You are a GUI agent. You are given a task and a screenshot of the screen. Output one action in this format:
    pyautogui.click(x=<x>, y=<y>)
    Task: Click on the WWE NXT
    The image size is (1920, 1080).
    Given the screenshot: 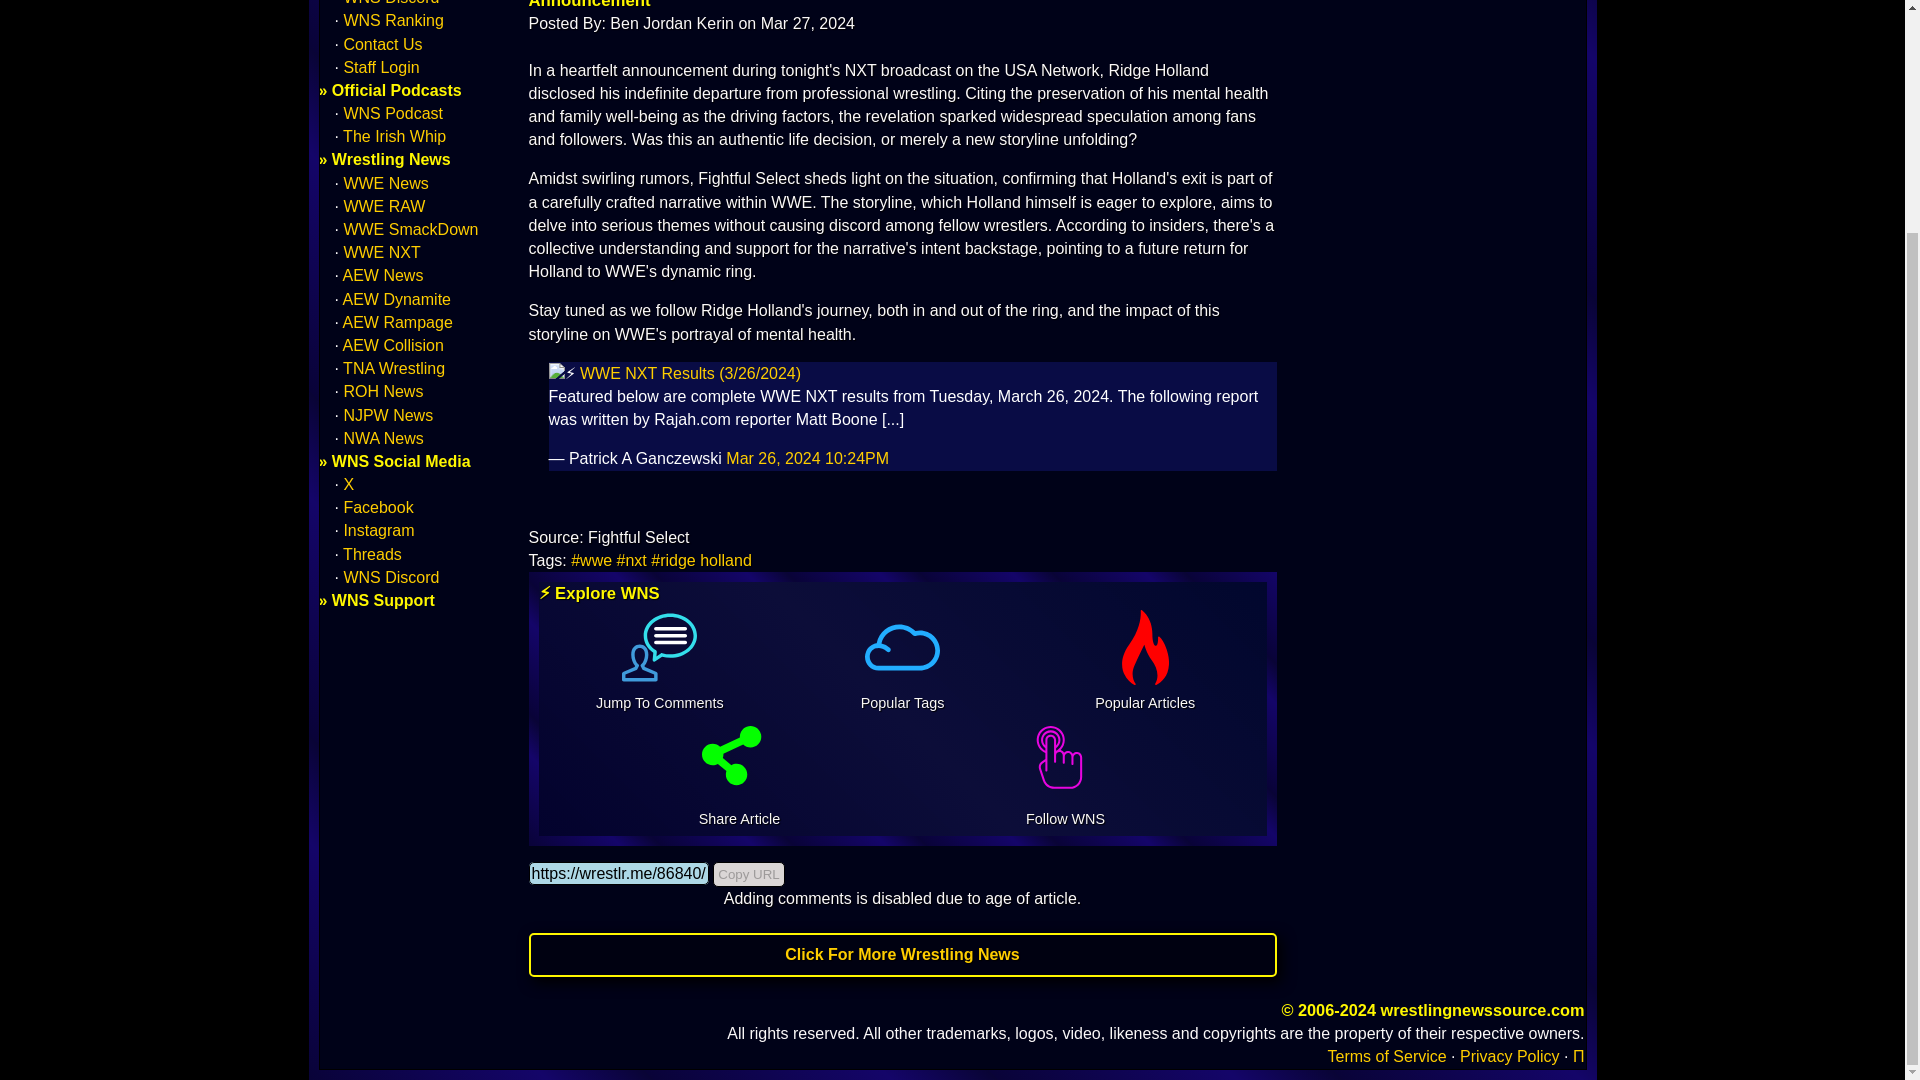 What is the action you would take?
    pyautogui.click(x=382, y=252)
    